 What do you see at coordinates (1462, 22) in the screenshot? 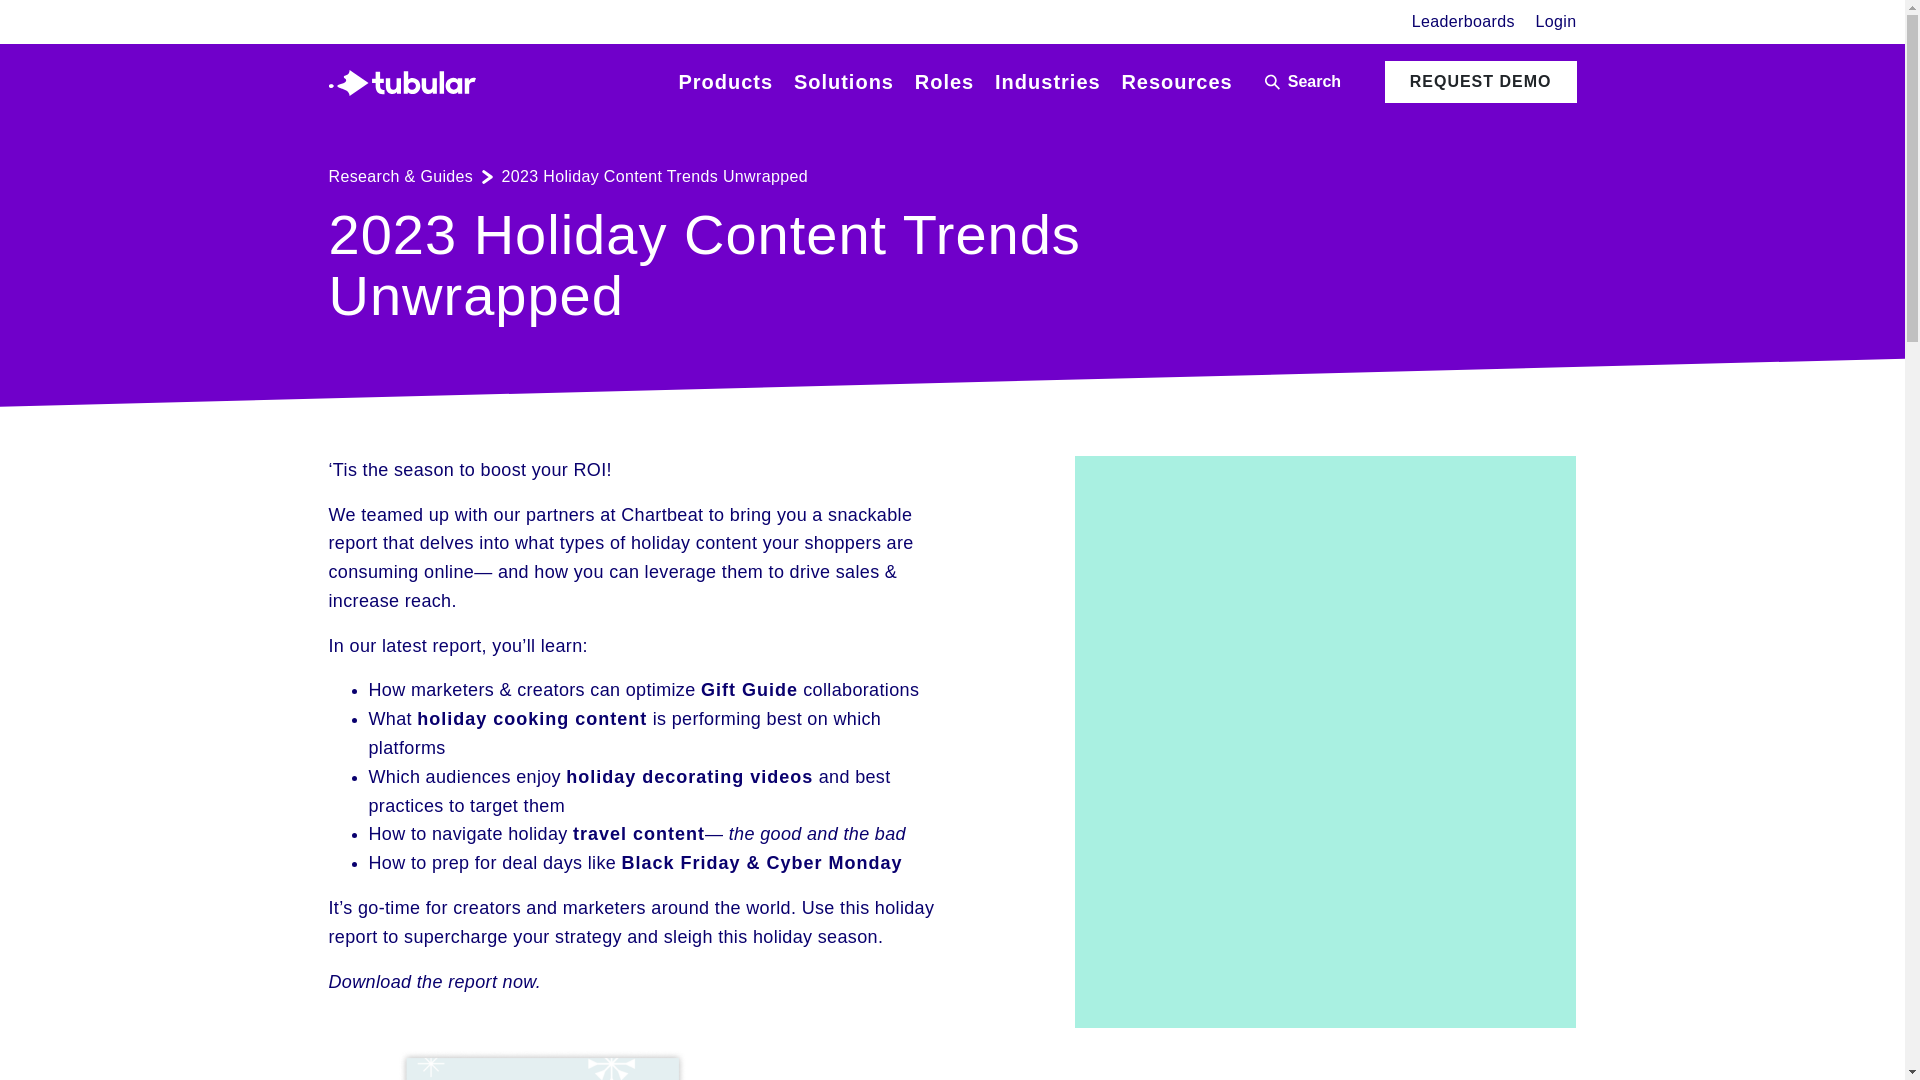
I see `Leaderboards` at bounding box center [1462, 22].